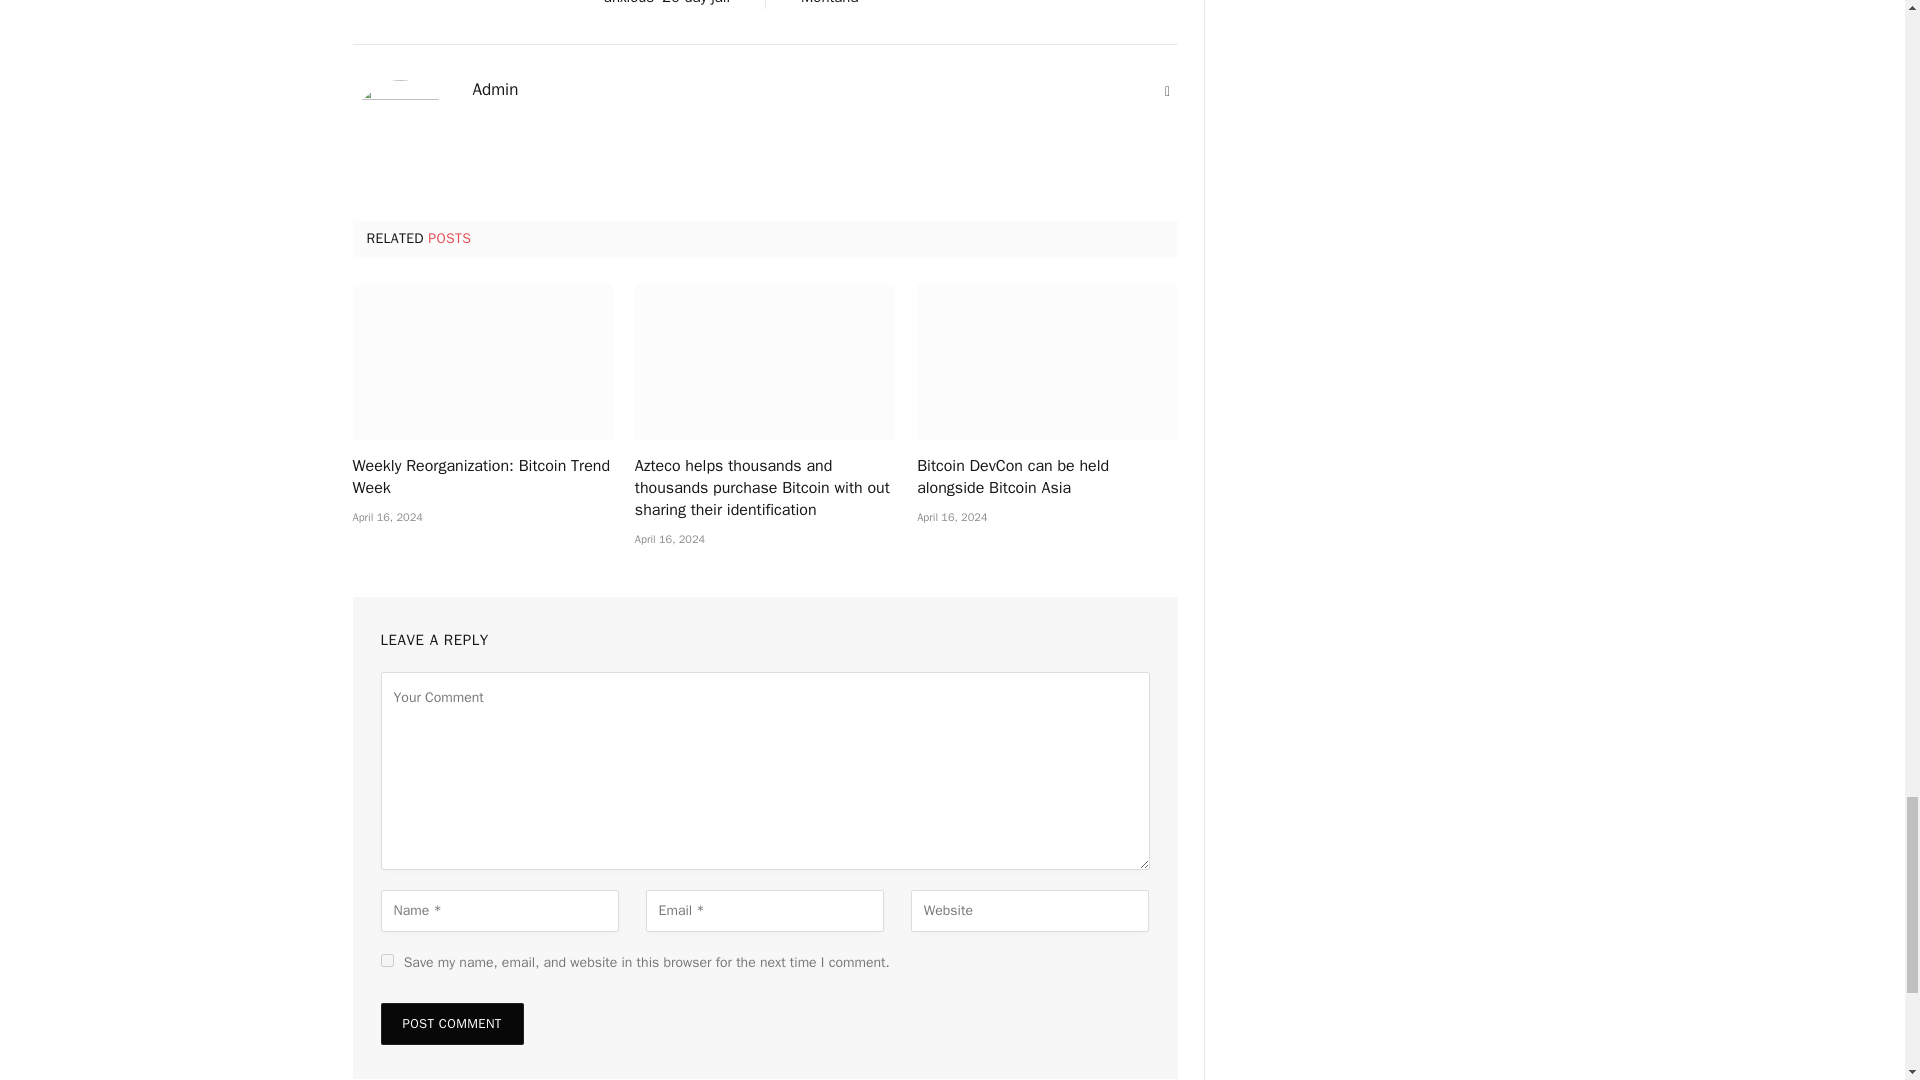 This screenshot has width=1920, height=1080. What do you see at coordinates (495, 90) in the screenshot?
I see `Admin` at bounding box center [495, 90].